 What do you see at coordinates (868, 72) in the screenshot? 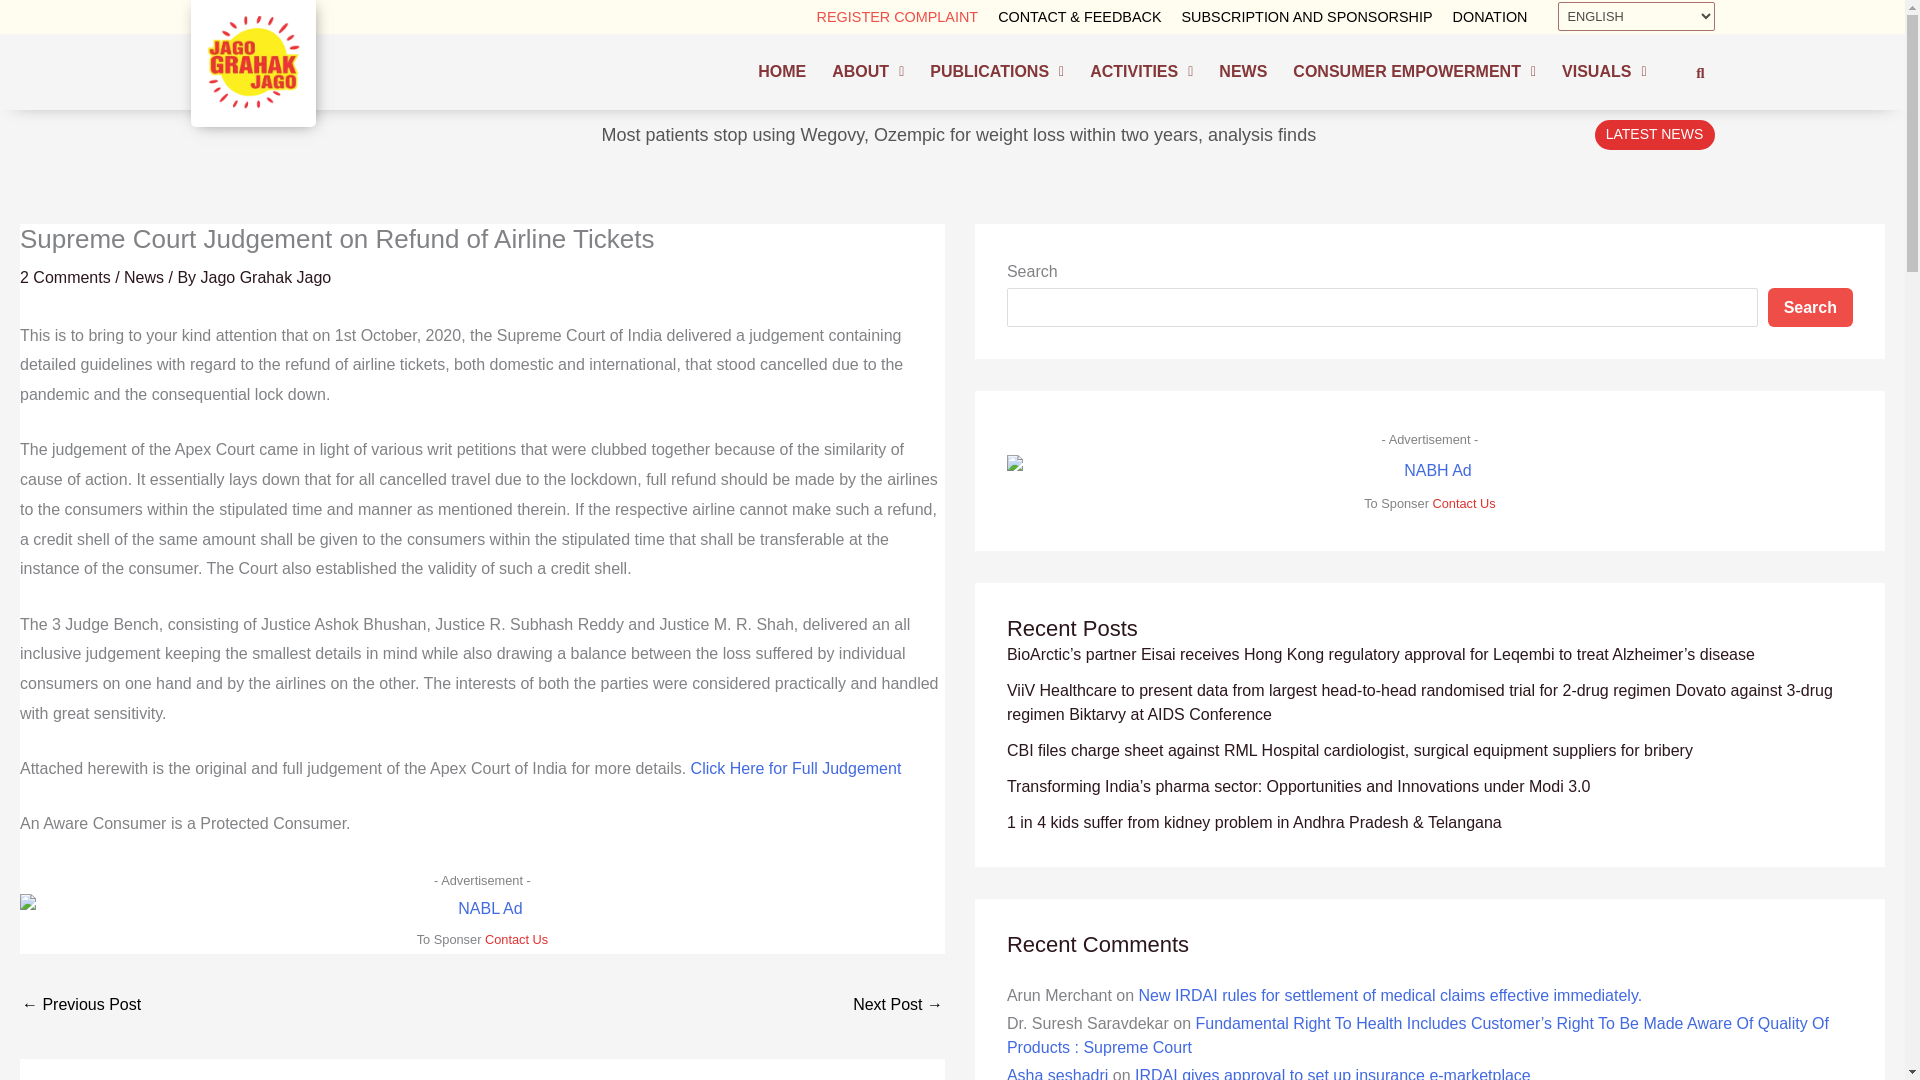
I see `ABOUT` at bounding box center [868, 72].